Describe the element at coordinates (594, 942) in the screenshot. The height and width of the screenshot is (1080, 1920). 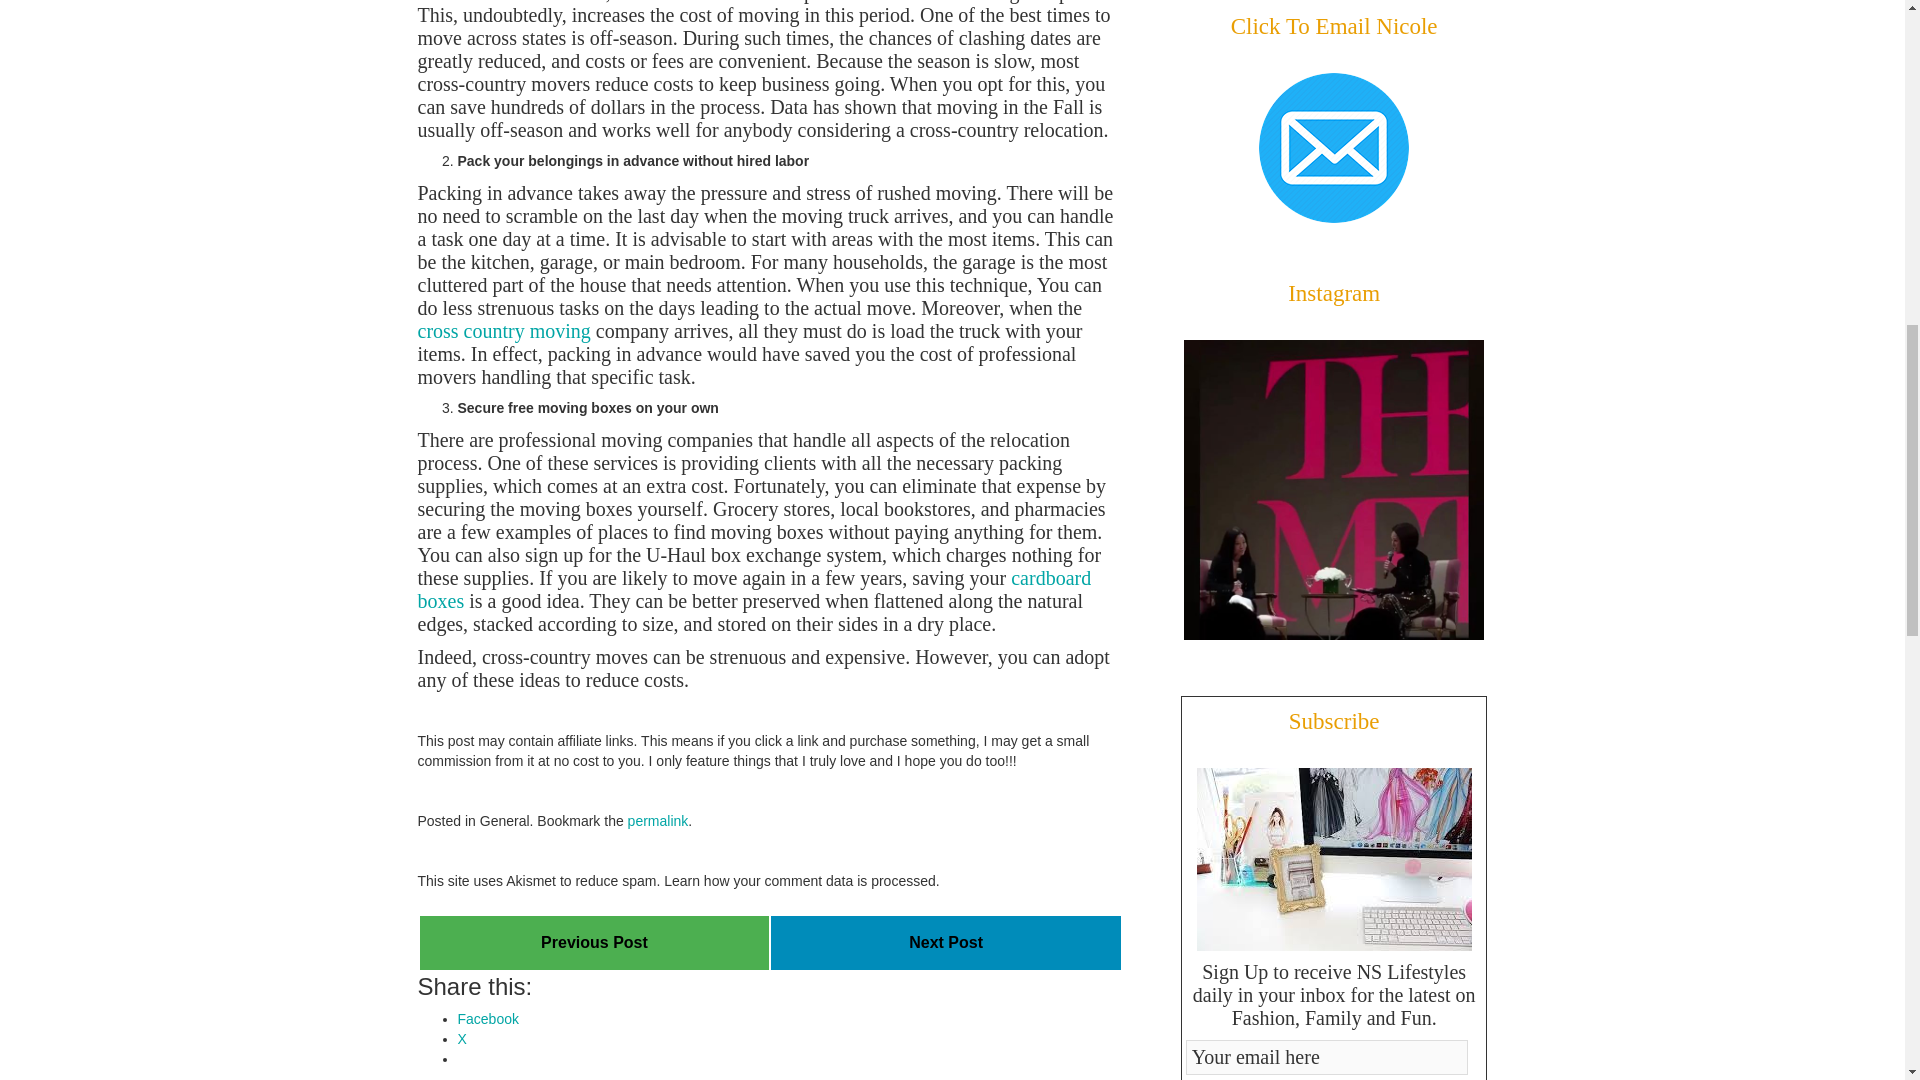
I see `This Week's Best Sellers!!!` at that location.